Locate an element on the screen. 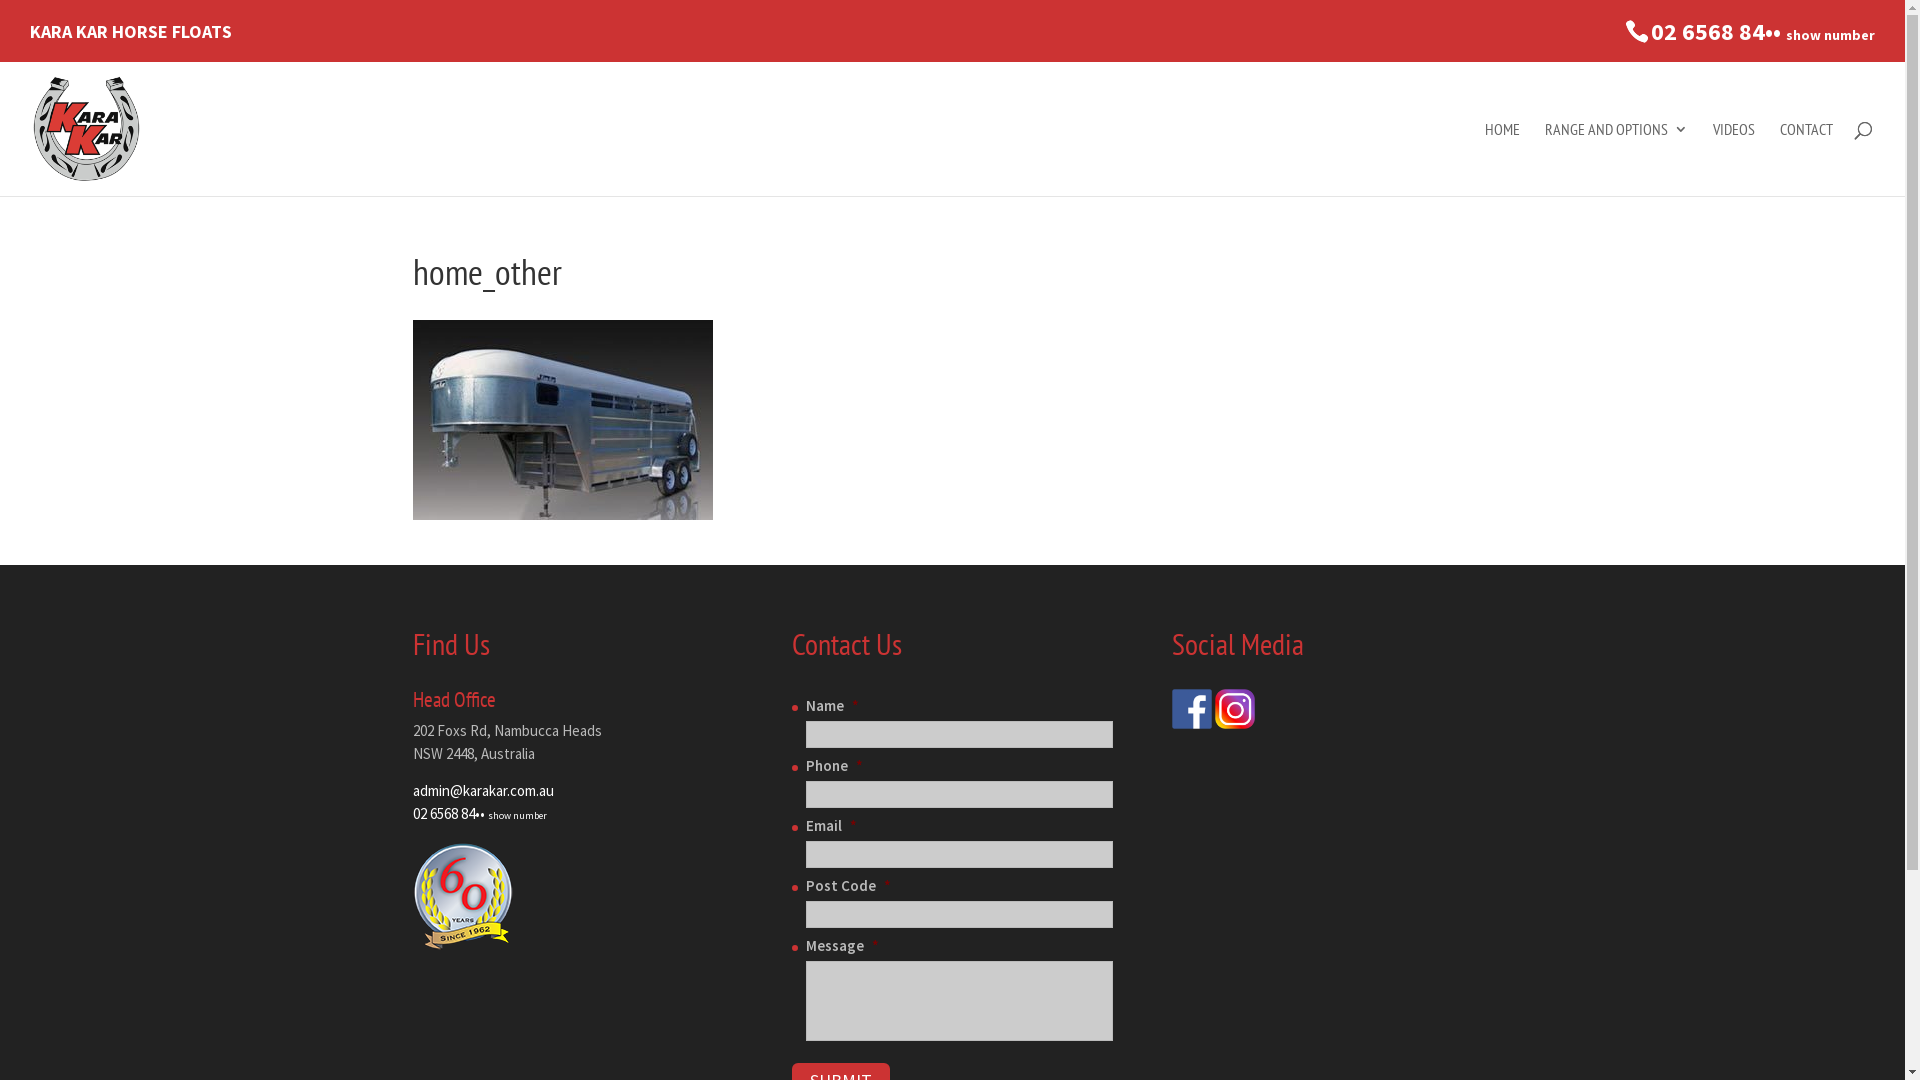 The image size is (1920, 1080). KARA KAR HORSE FLOATS is located at coordinates (131, 40).